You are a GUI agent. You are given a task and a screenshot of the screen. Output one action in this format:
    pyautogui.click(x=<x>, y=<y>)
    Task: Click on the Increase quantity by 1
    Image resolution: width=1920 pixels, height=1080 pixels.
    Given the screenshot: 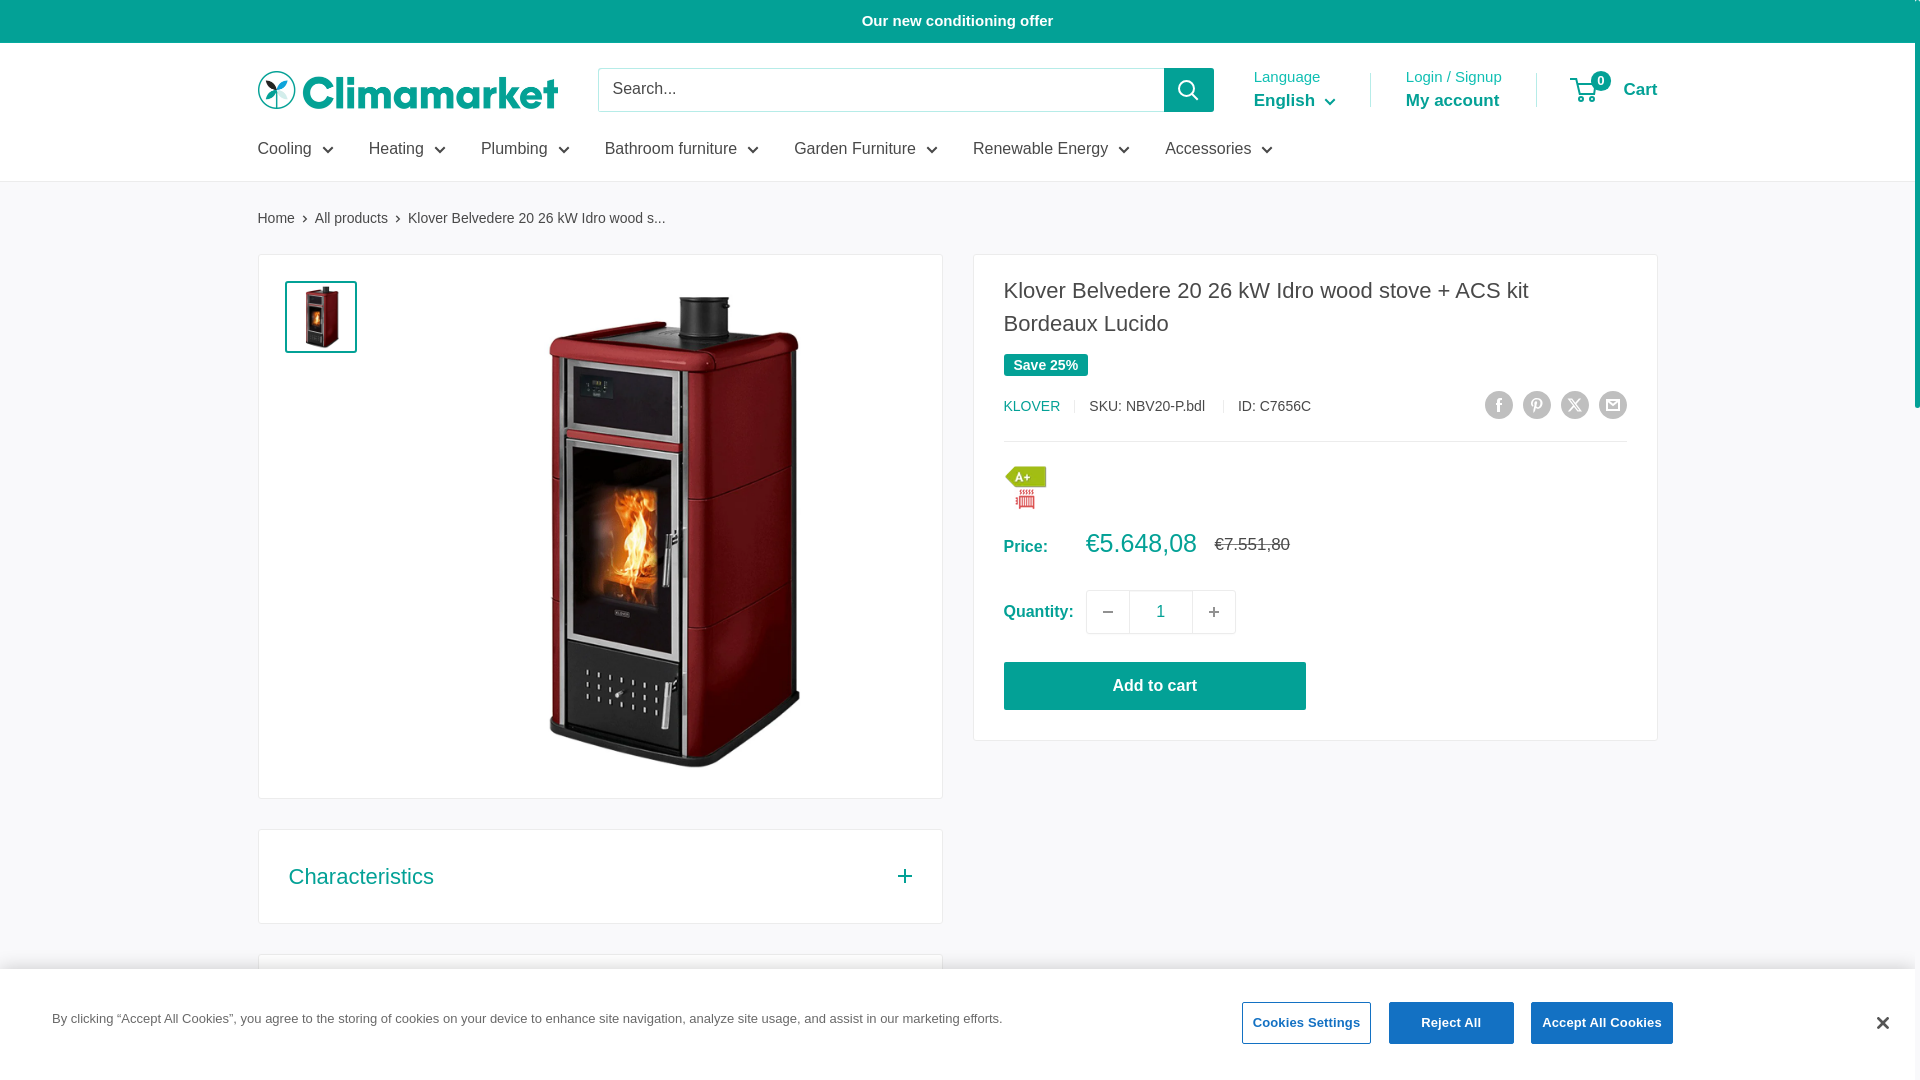 What is the action you would take?
    pyautogui.click(x=1213, y=611)
    